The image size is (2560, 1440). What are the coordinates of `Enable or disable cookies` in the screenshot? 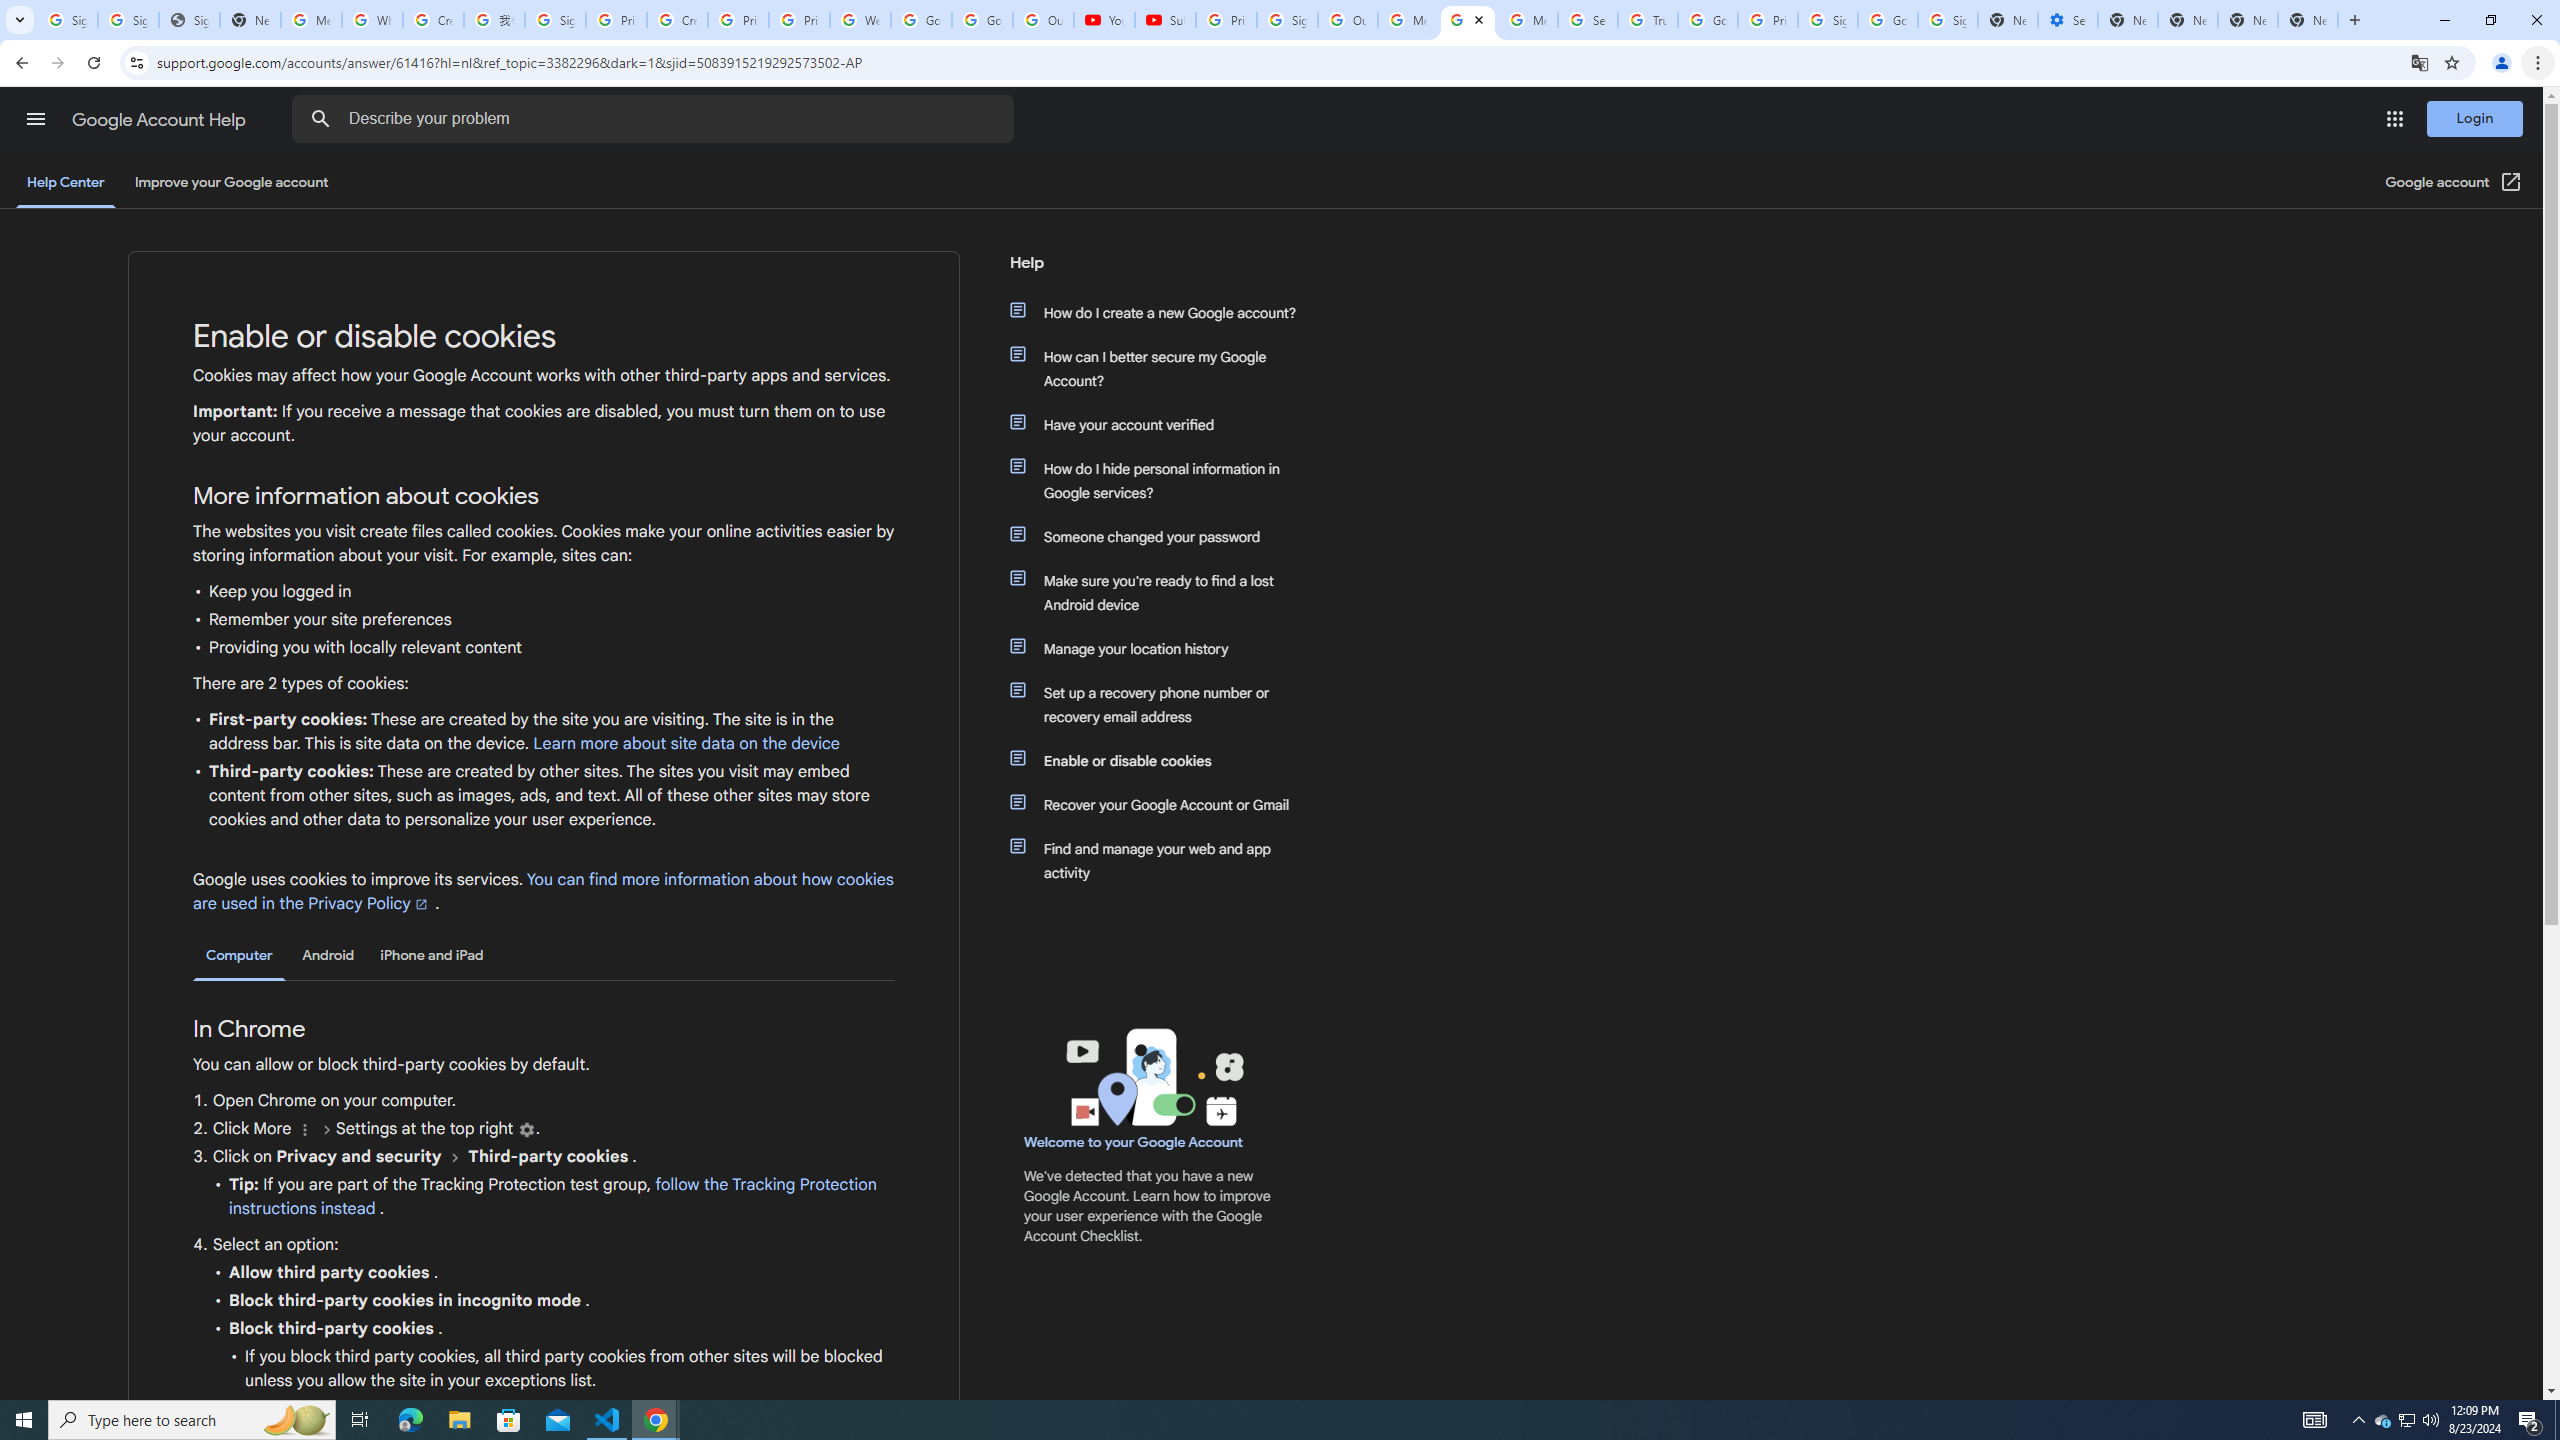 It's located at (1163, 760).